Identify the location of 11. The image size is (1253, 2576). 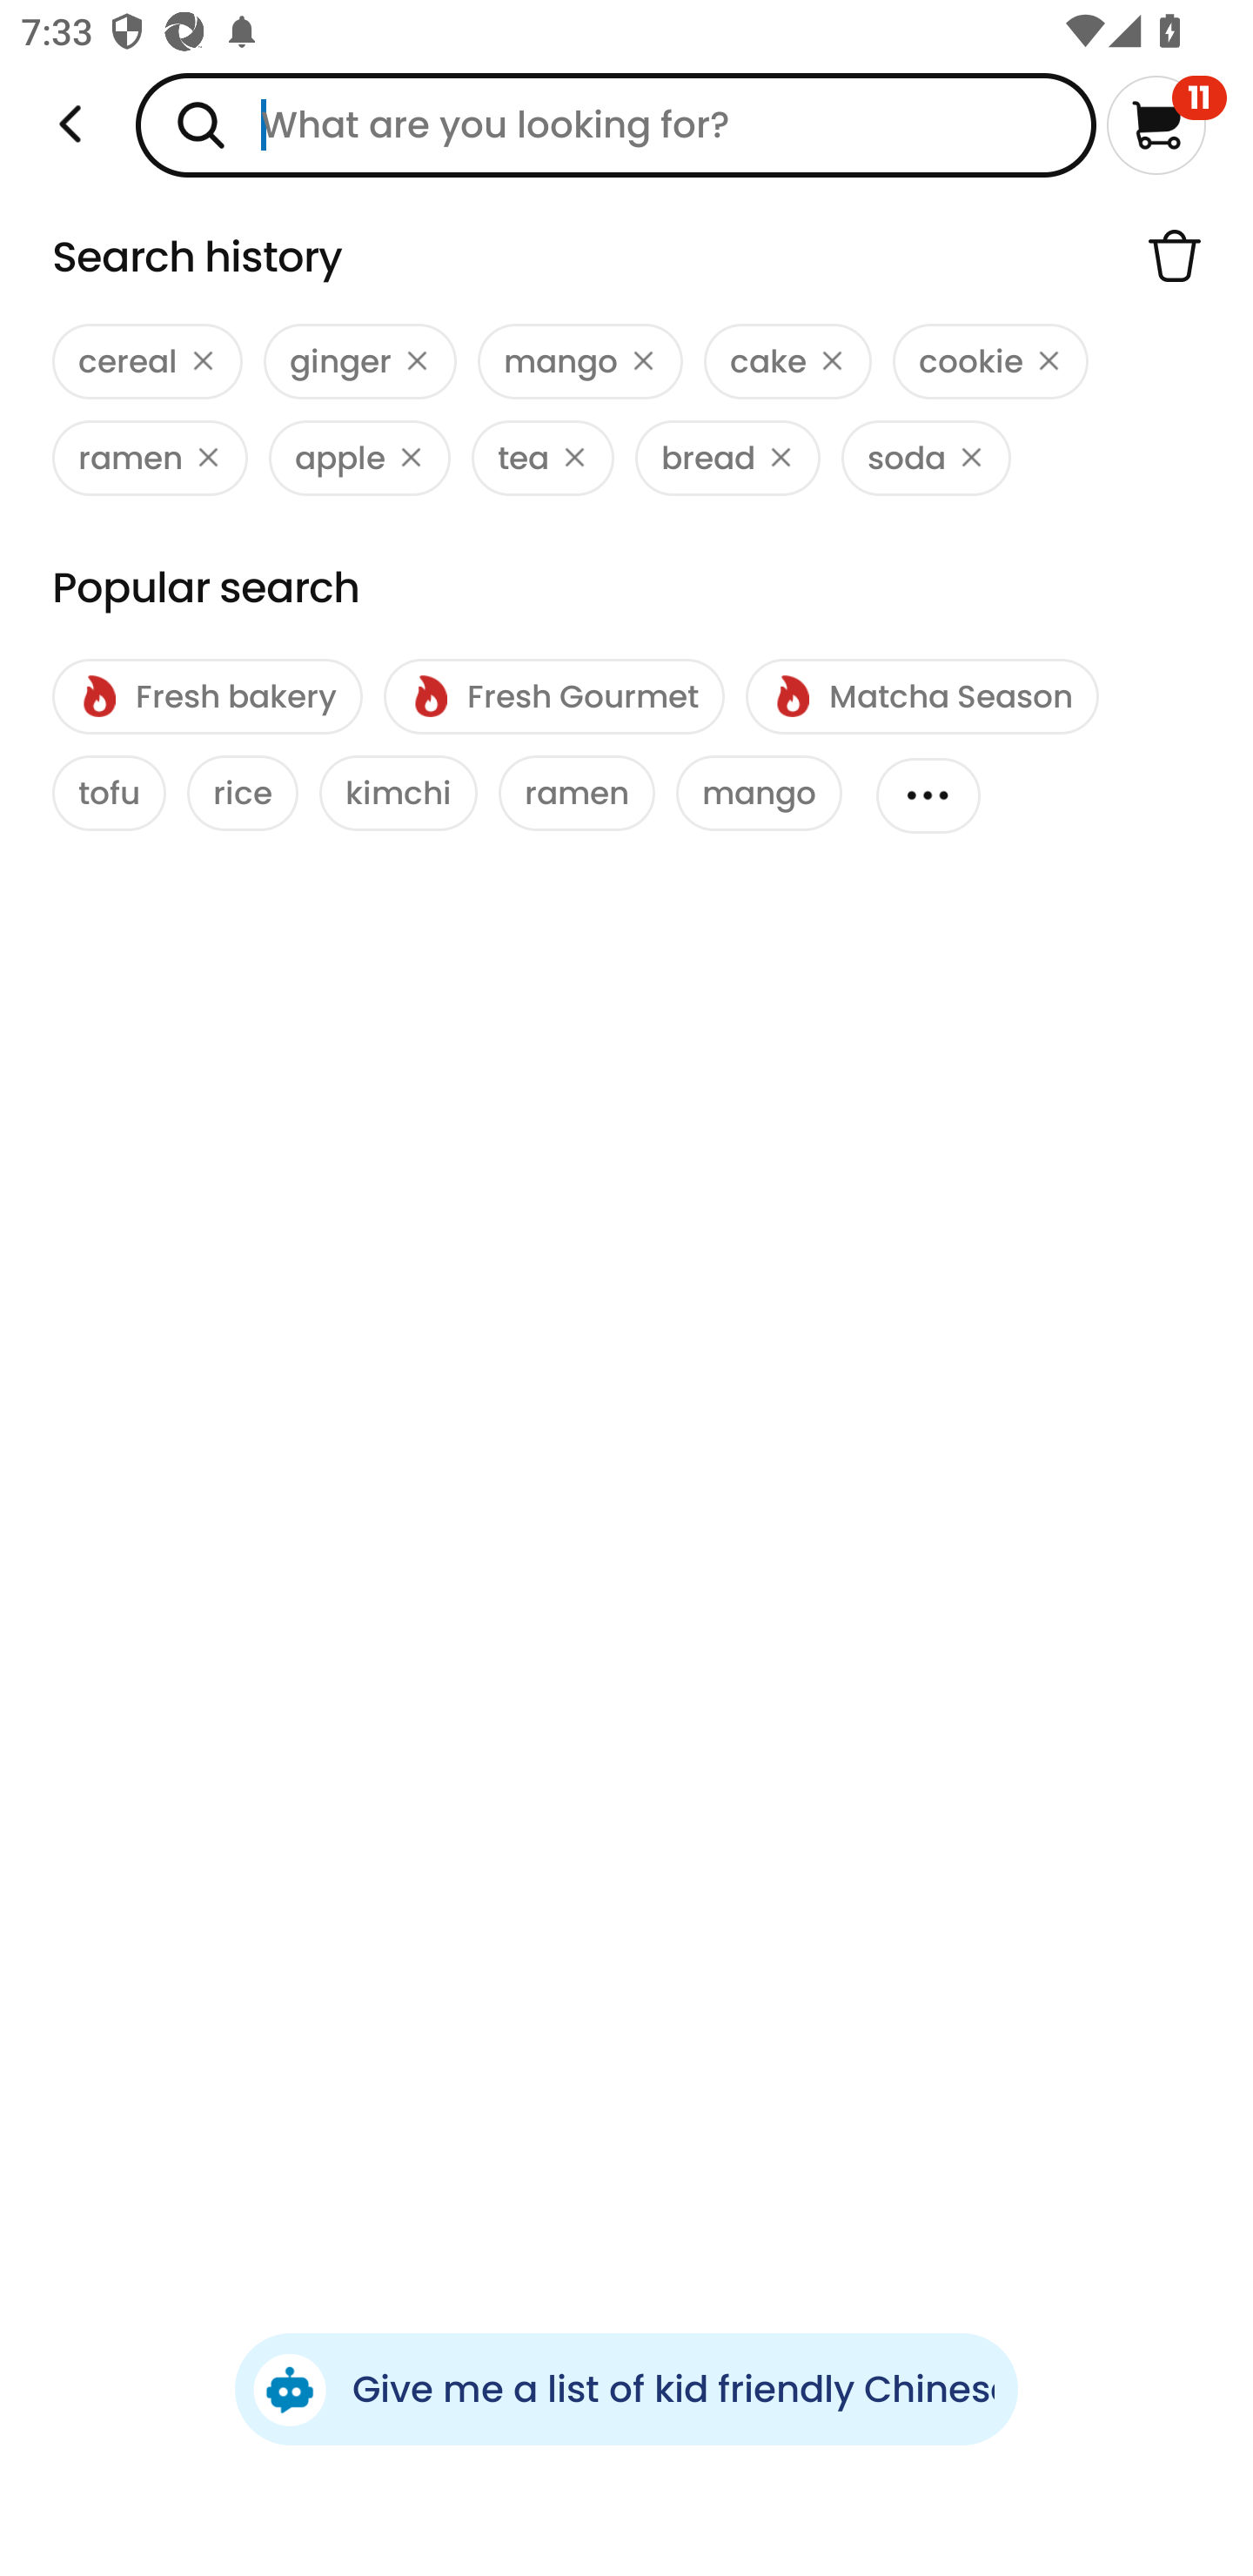
(1166, 124).